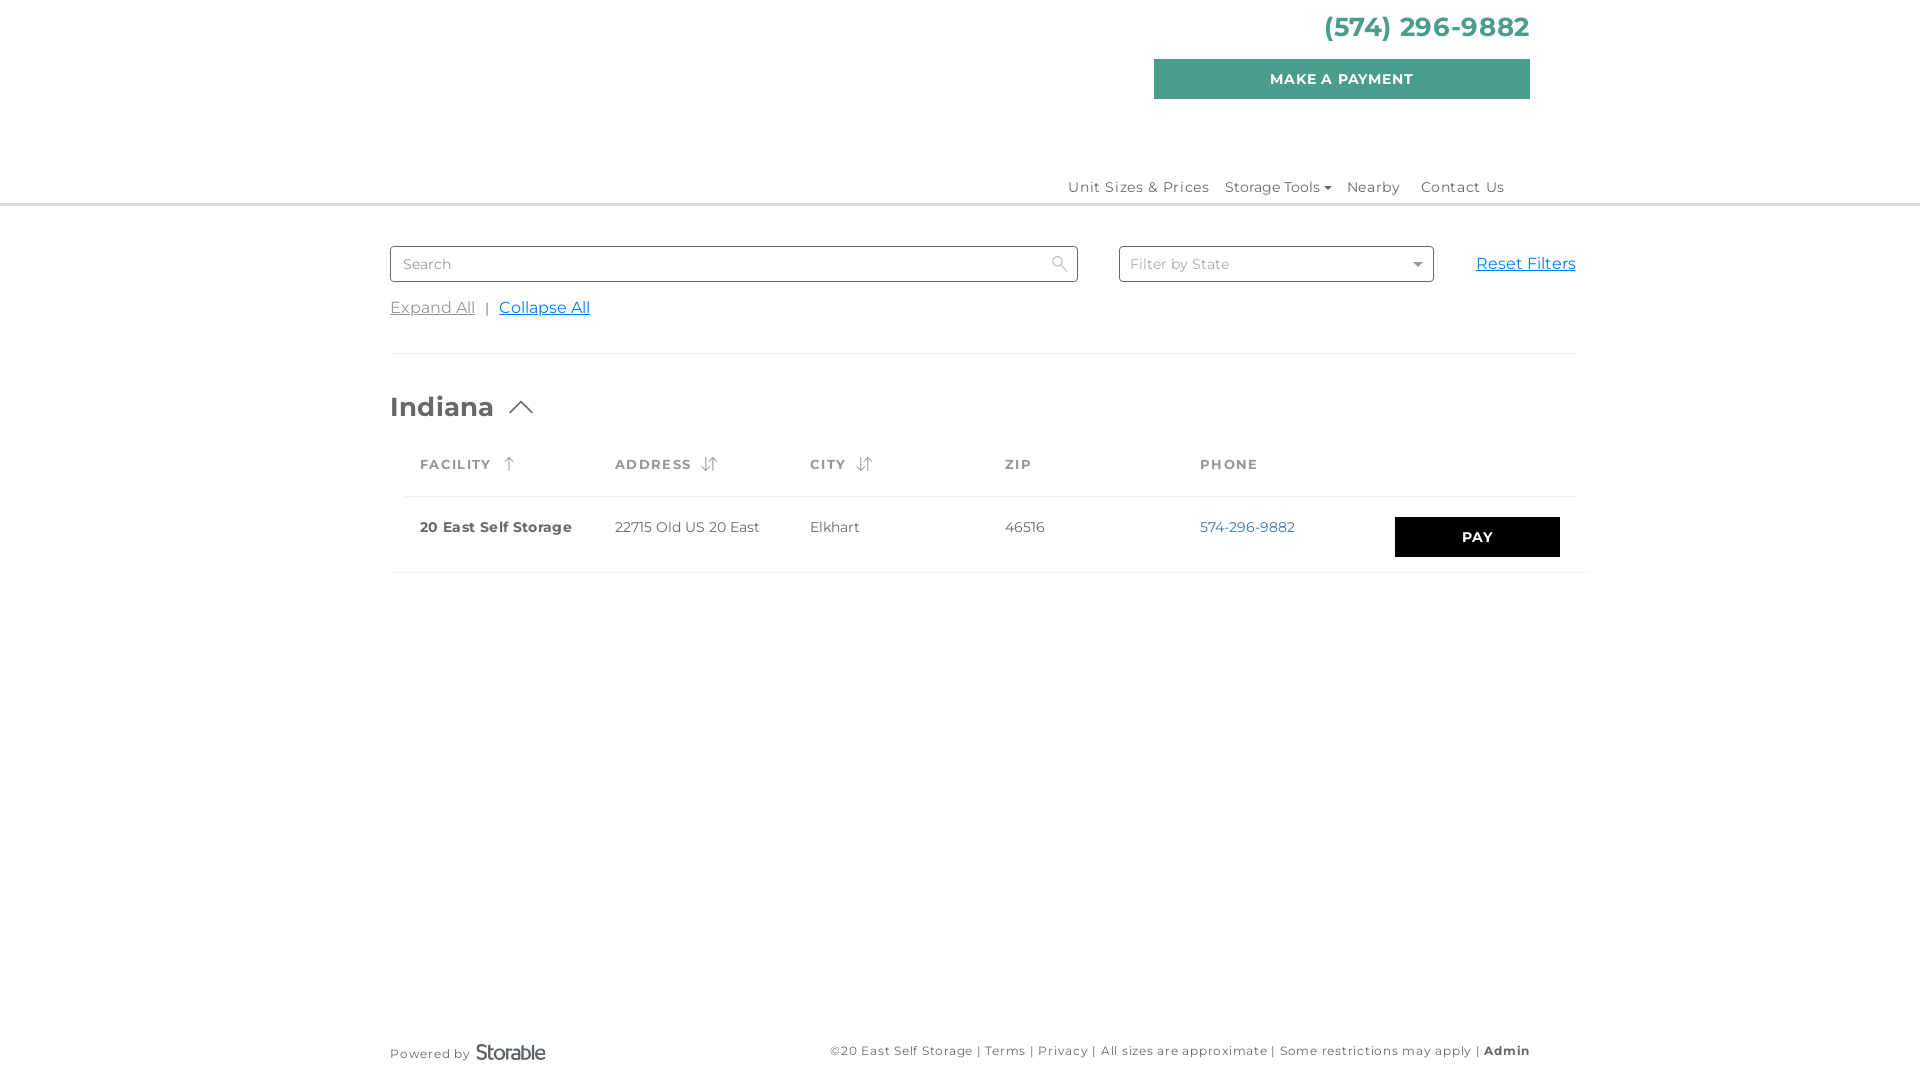  What do you see at coordinates (1342, 79) in the screenshot?
I see `MAKE A PAYMENT` at bounding box center [1342, 79].